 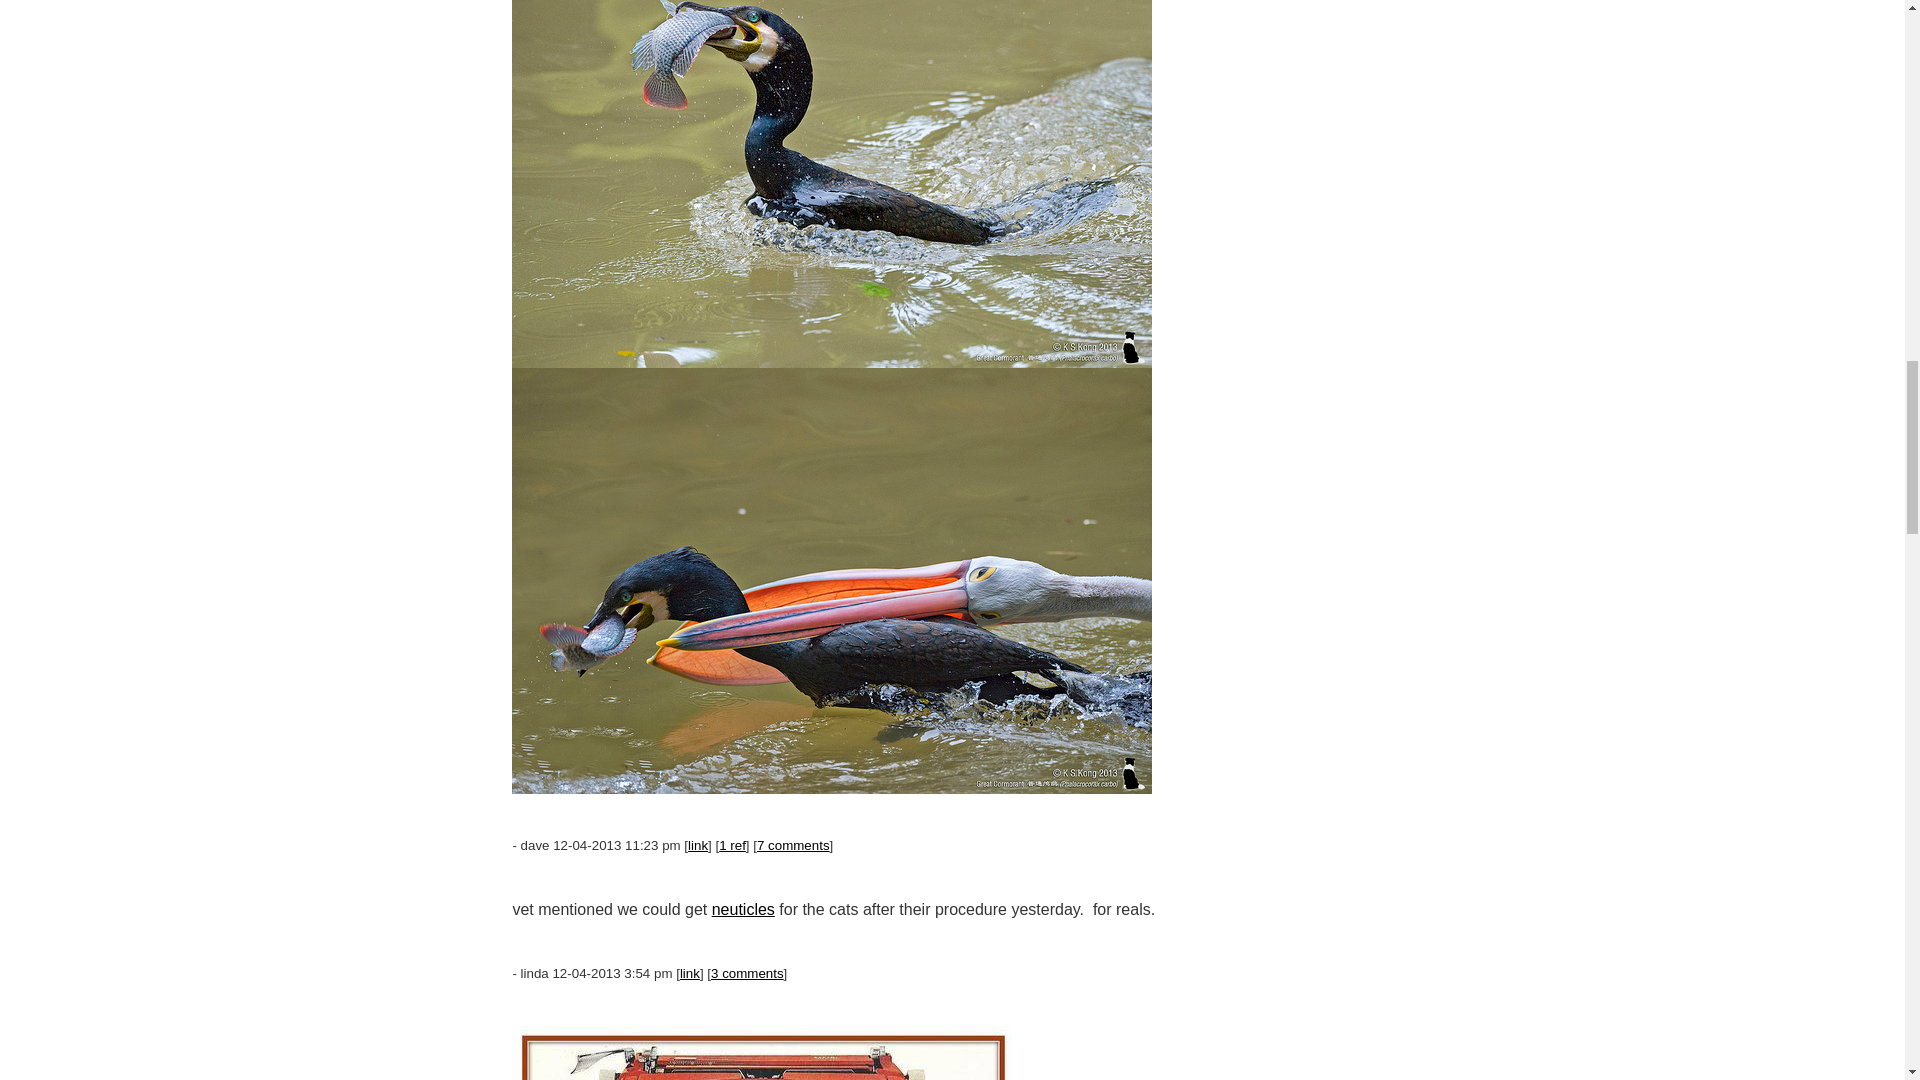 I want to click on 3 comments, so click(x=746, y=972).